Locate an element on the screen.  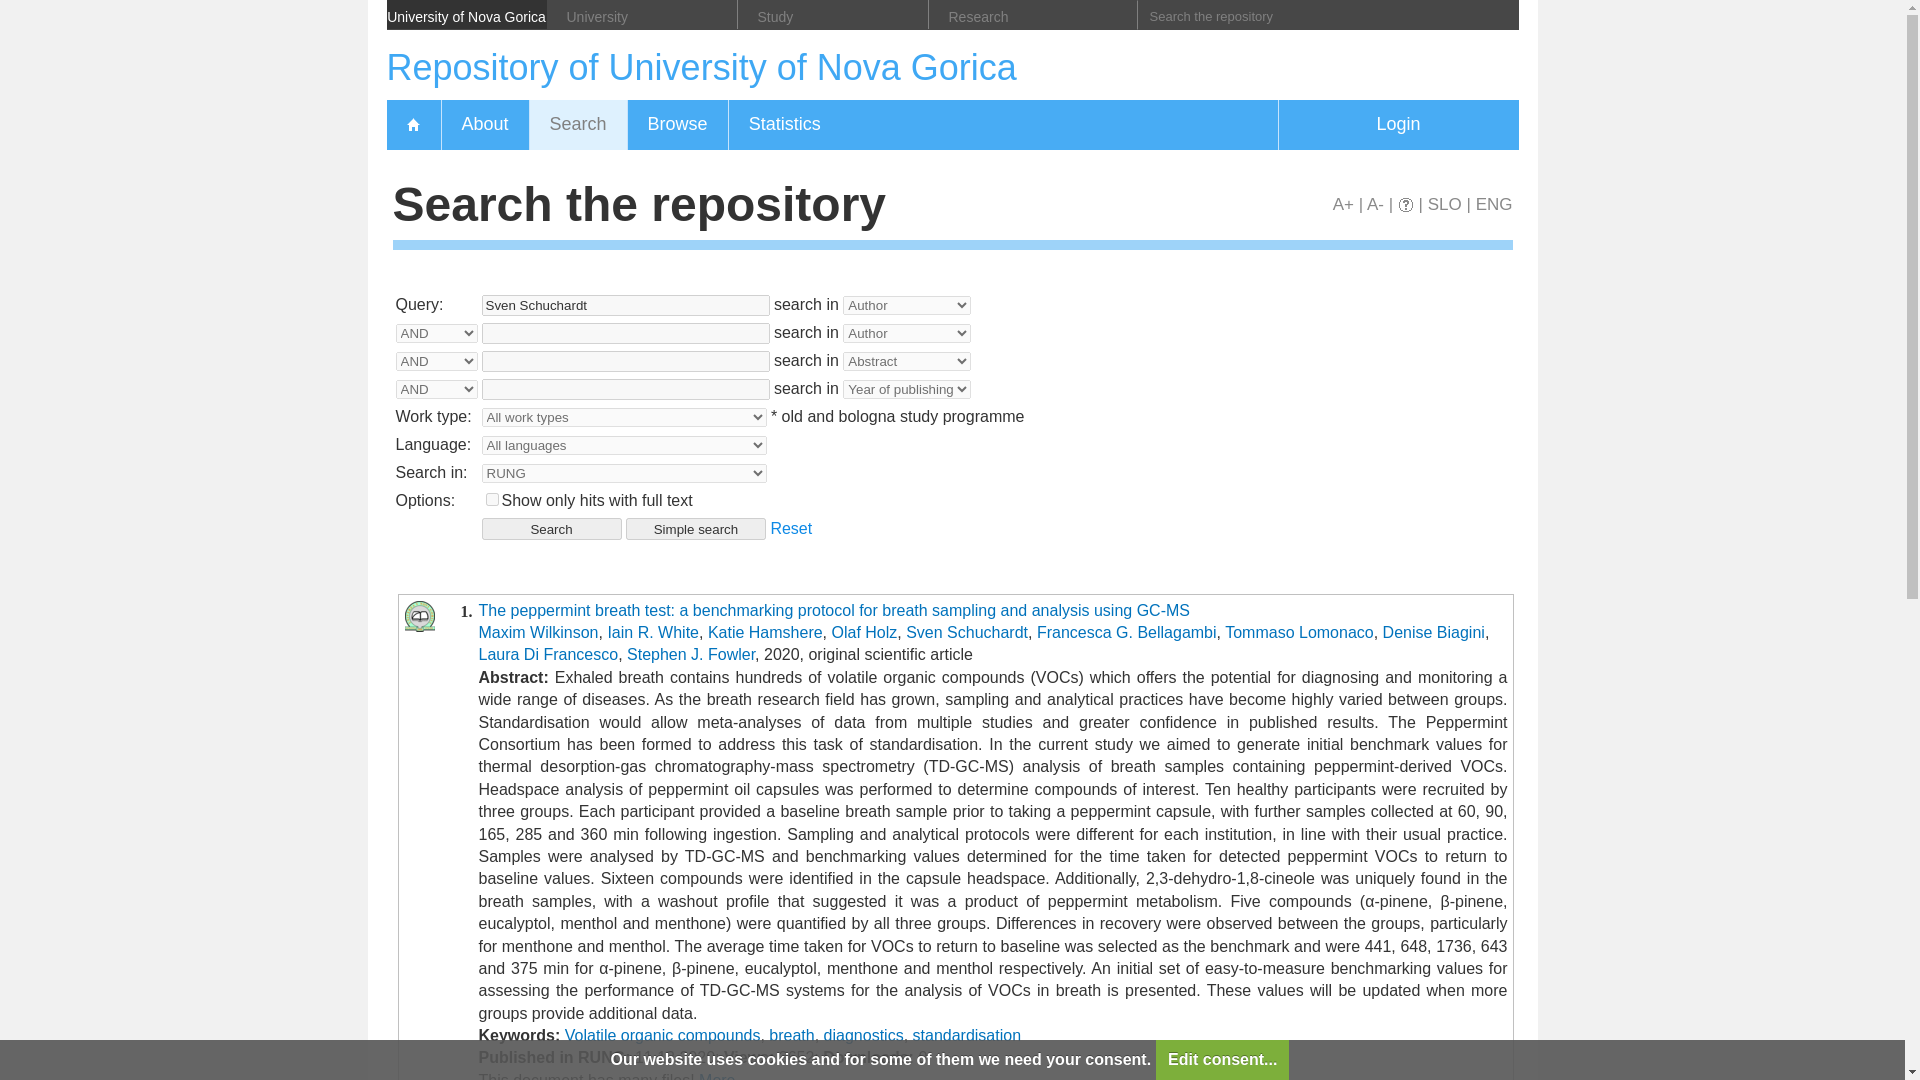
More... is located at coordinates (723, 1076).